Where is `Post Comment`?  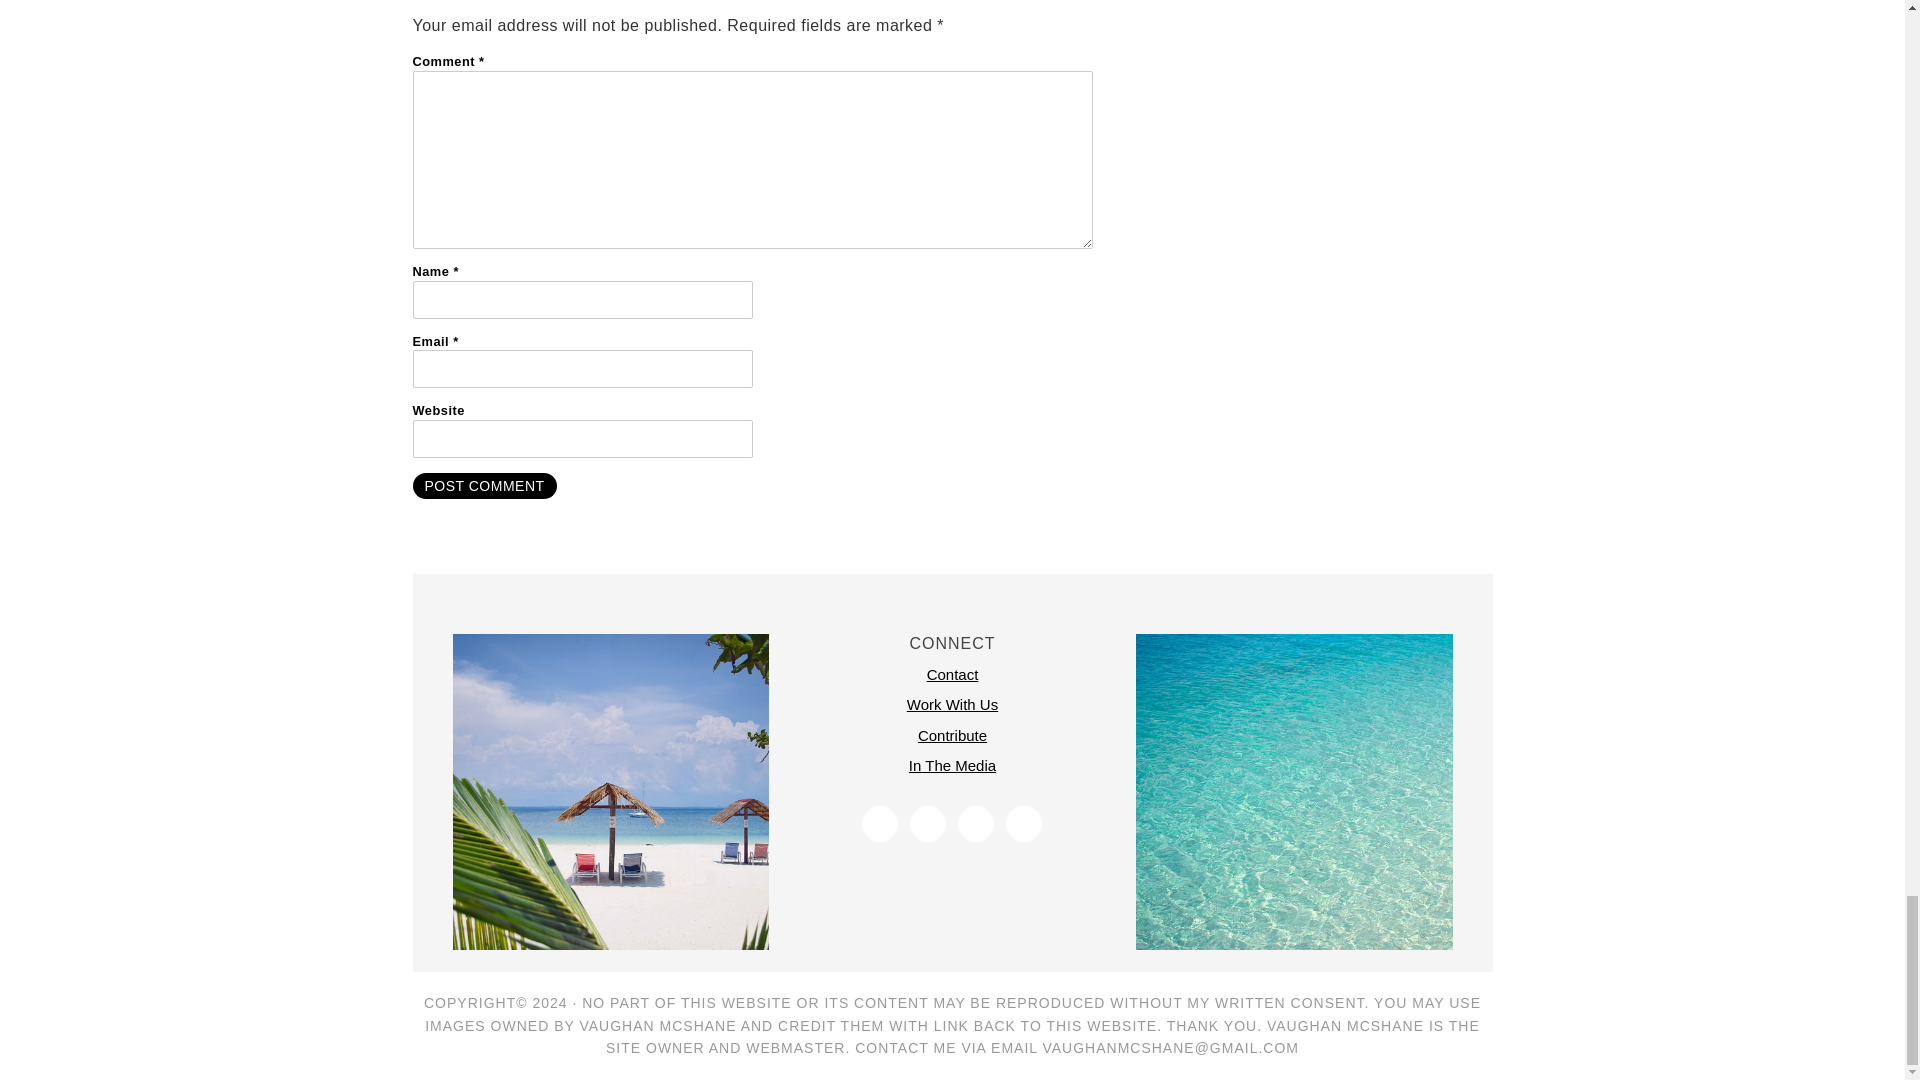
Post Comment is located at coordinates (484, 486).